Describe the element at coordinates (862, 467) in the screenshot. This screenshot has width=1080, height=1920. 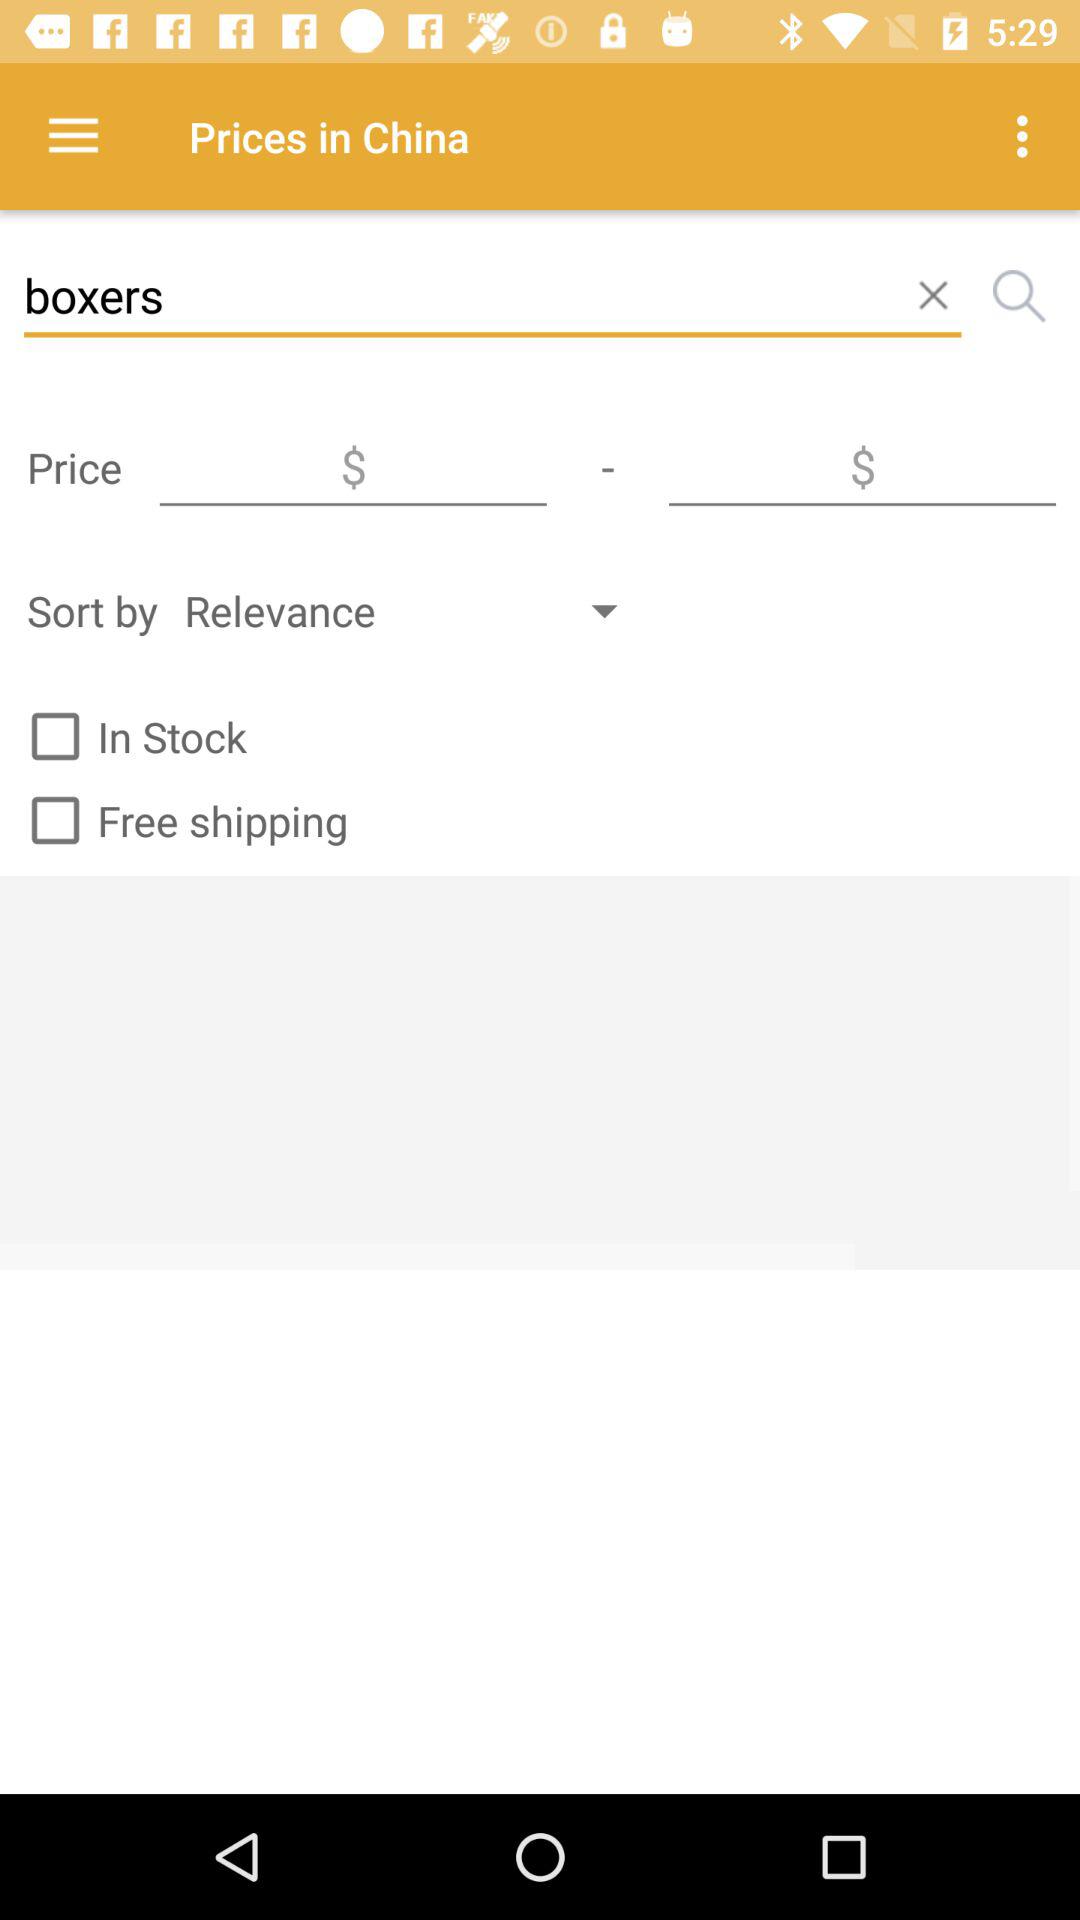
I see `click the icon next to - icon` at that location.